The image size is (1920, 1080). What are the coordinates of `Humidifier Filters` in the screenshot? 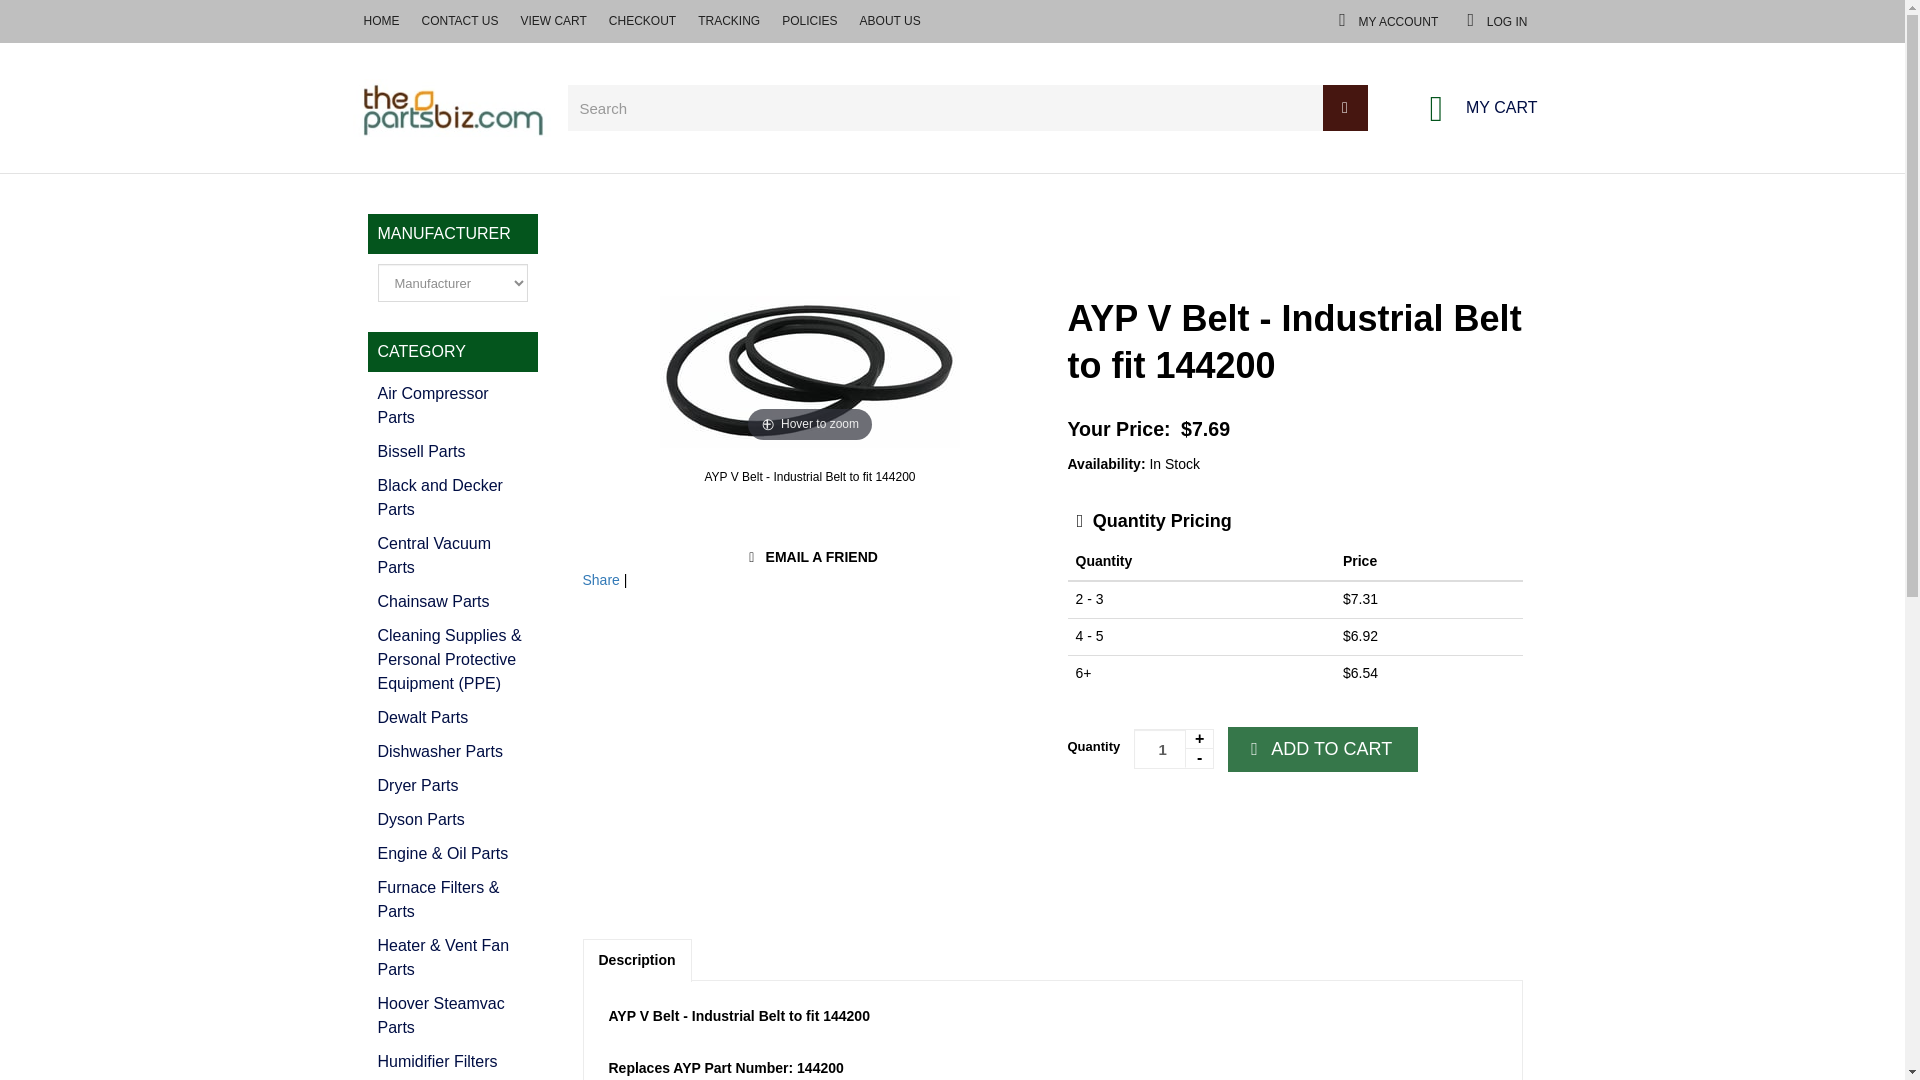 It's located at (453, 1061).